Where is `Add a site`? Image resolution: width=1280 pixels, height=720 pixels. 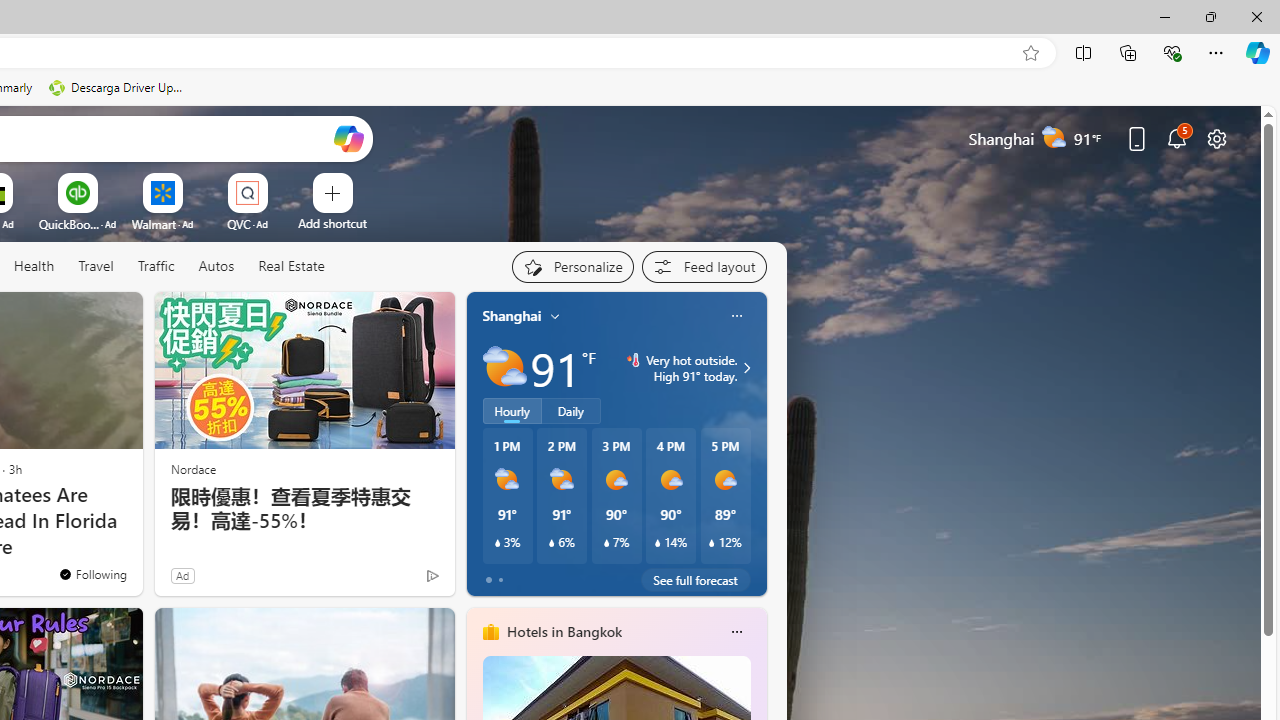
Add a site is located at coordinates (332, 223).